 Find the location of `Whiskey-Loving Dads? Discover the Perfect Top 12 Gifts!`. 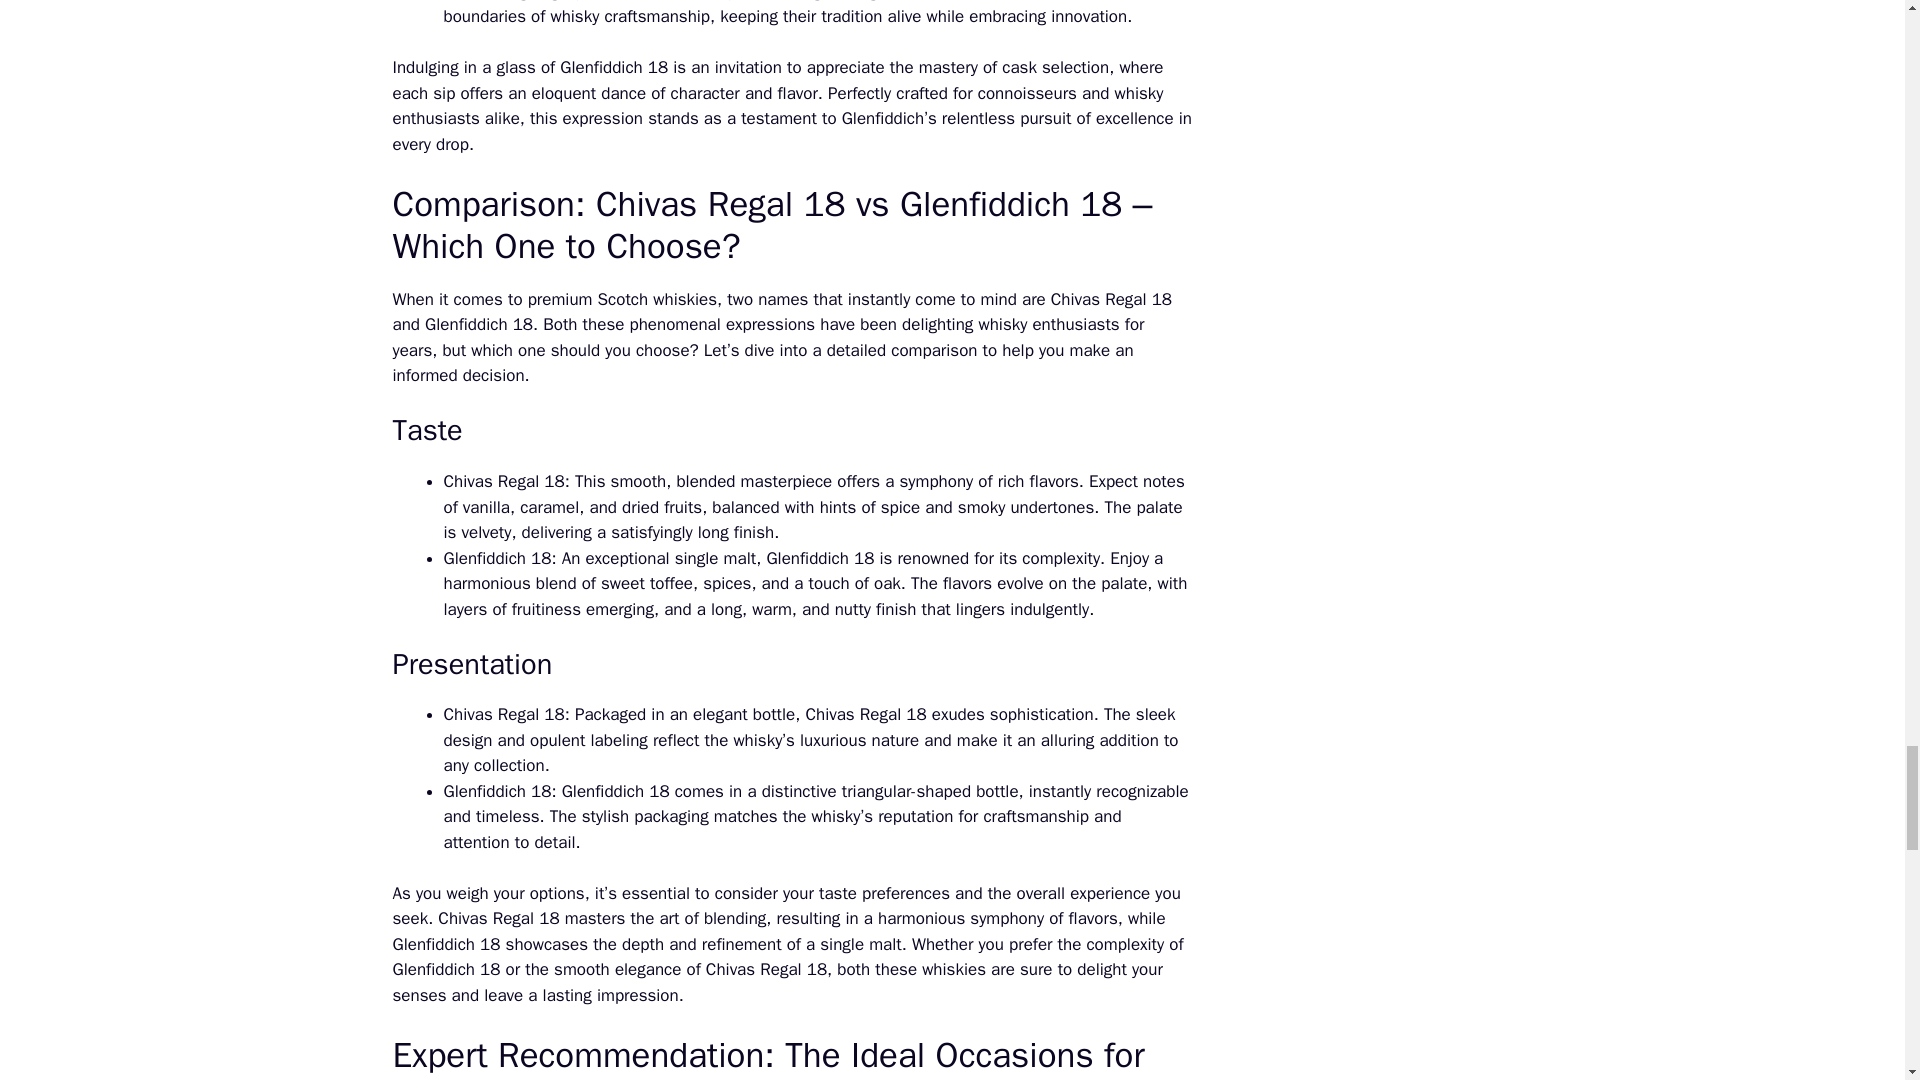

Whiskey-Loving Dads? Discover the Perfect Top 12 Gifts! is located at coordinates (670, 558).